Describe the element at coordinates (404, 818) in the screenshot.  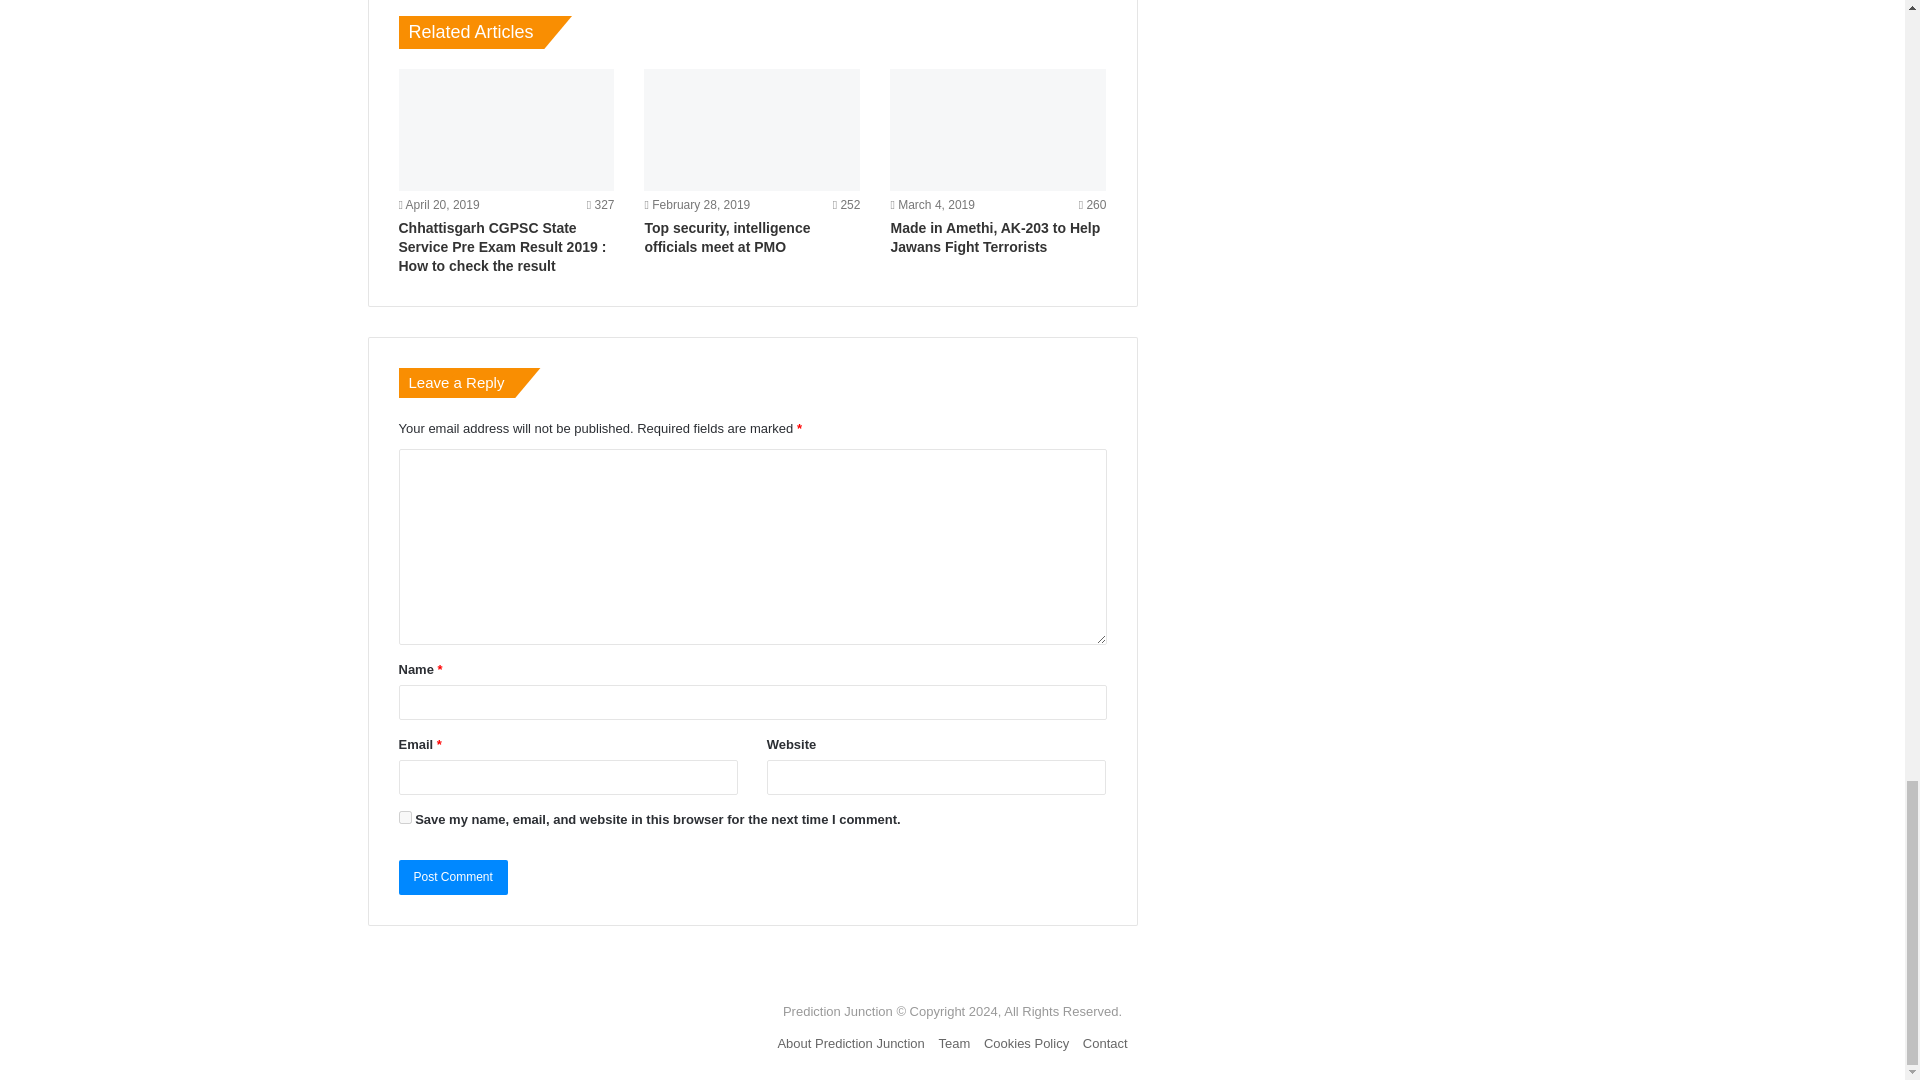
I see `yes` at that location.